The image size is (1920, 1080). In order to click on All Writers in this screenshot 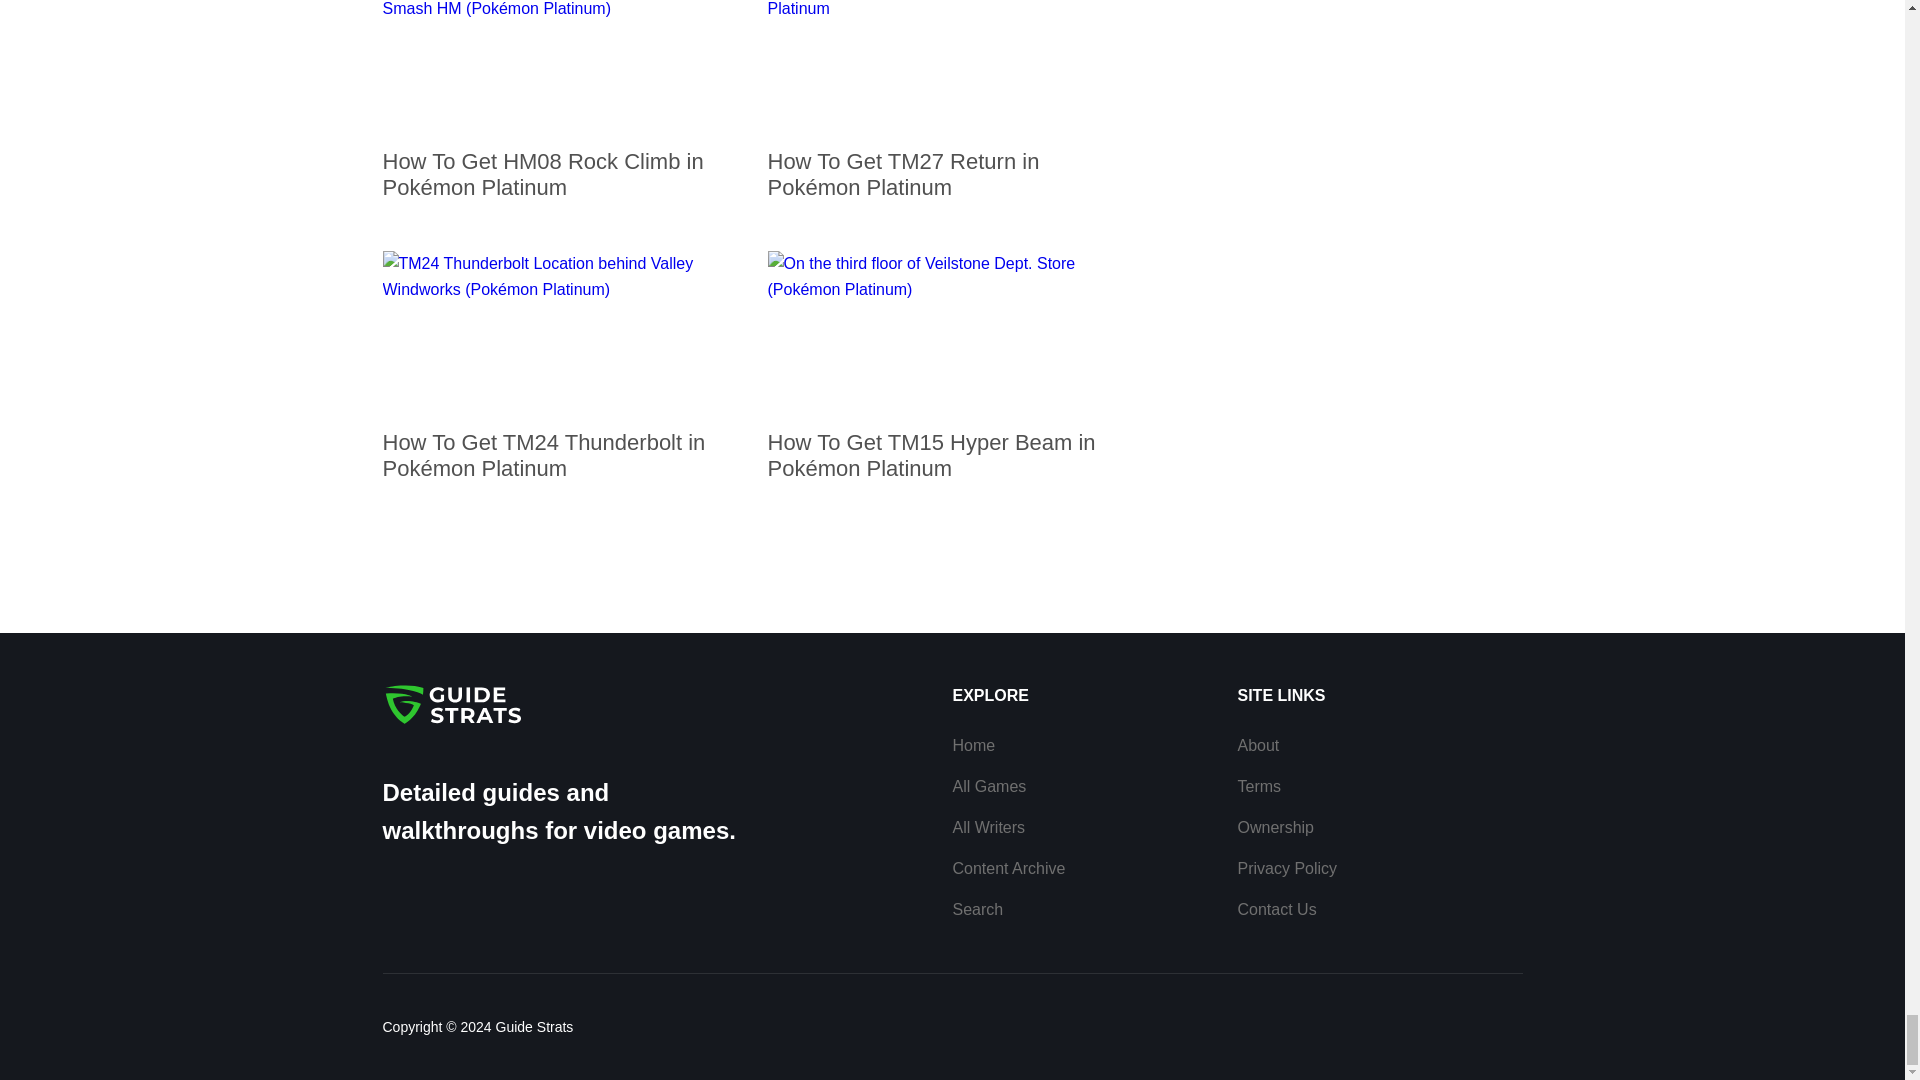, I will do `click(988, 826)`.